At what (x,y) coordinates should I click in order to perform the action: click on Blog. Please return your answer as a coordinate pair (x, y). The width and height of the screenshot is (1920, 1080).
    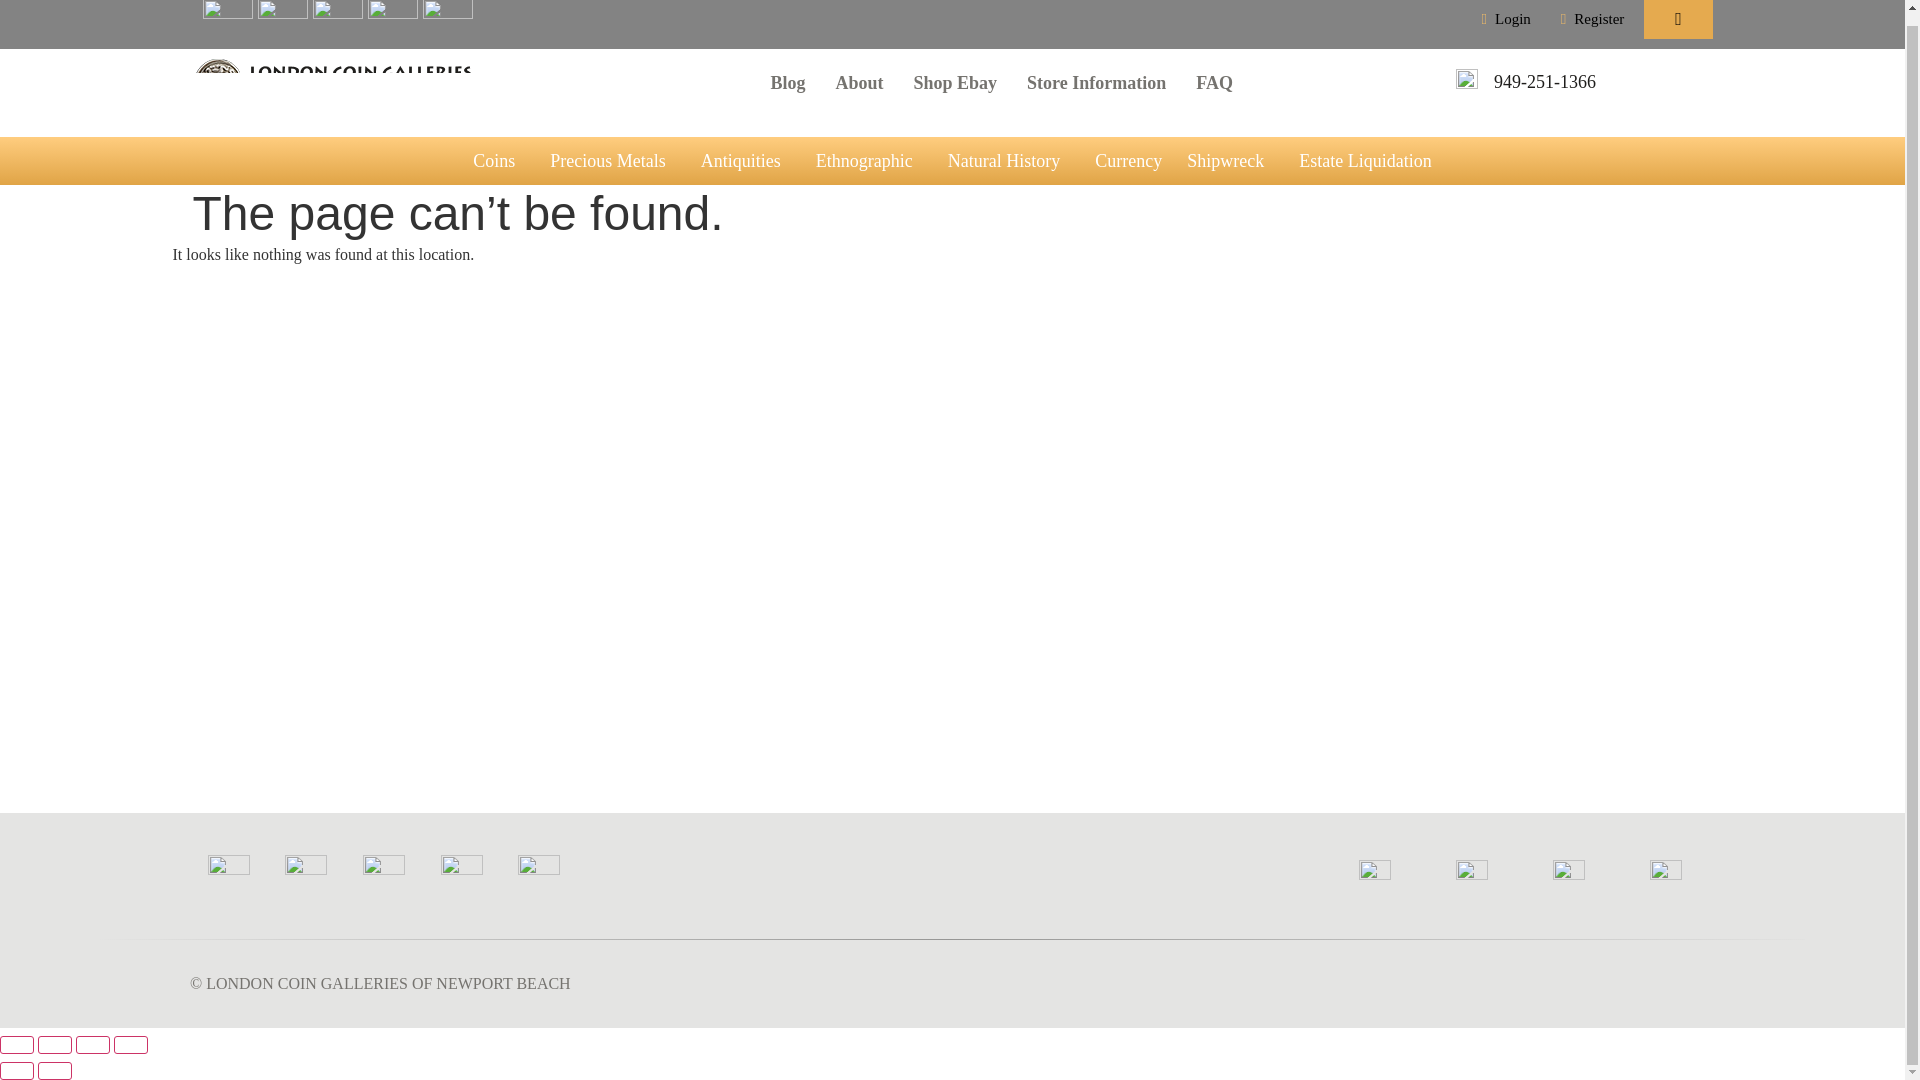
    Looking at the image, I should click on (786, 82).